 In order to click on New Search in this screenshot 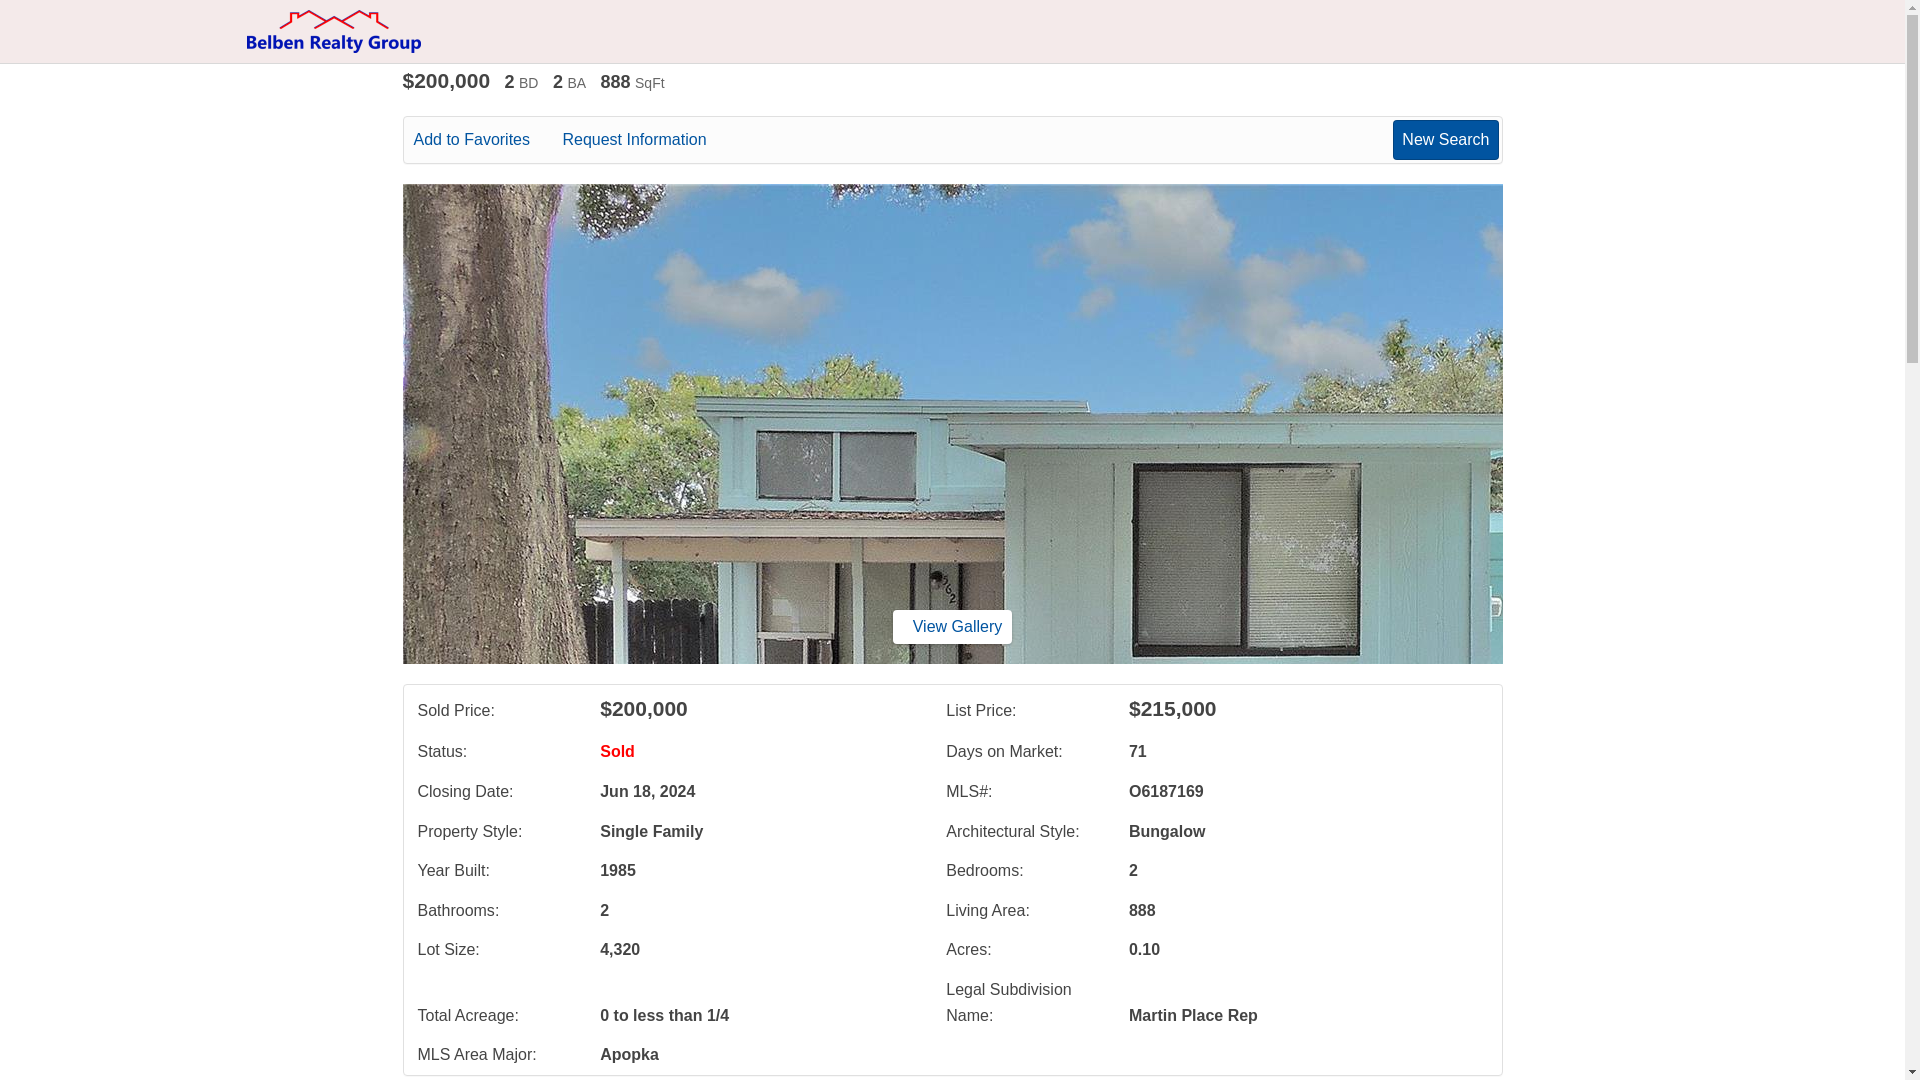, I will do `click(1445, 139)`.